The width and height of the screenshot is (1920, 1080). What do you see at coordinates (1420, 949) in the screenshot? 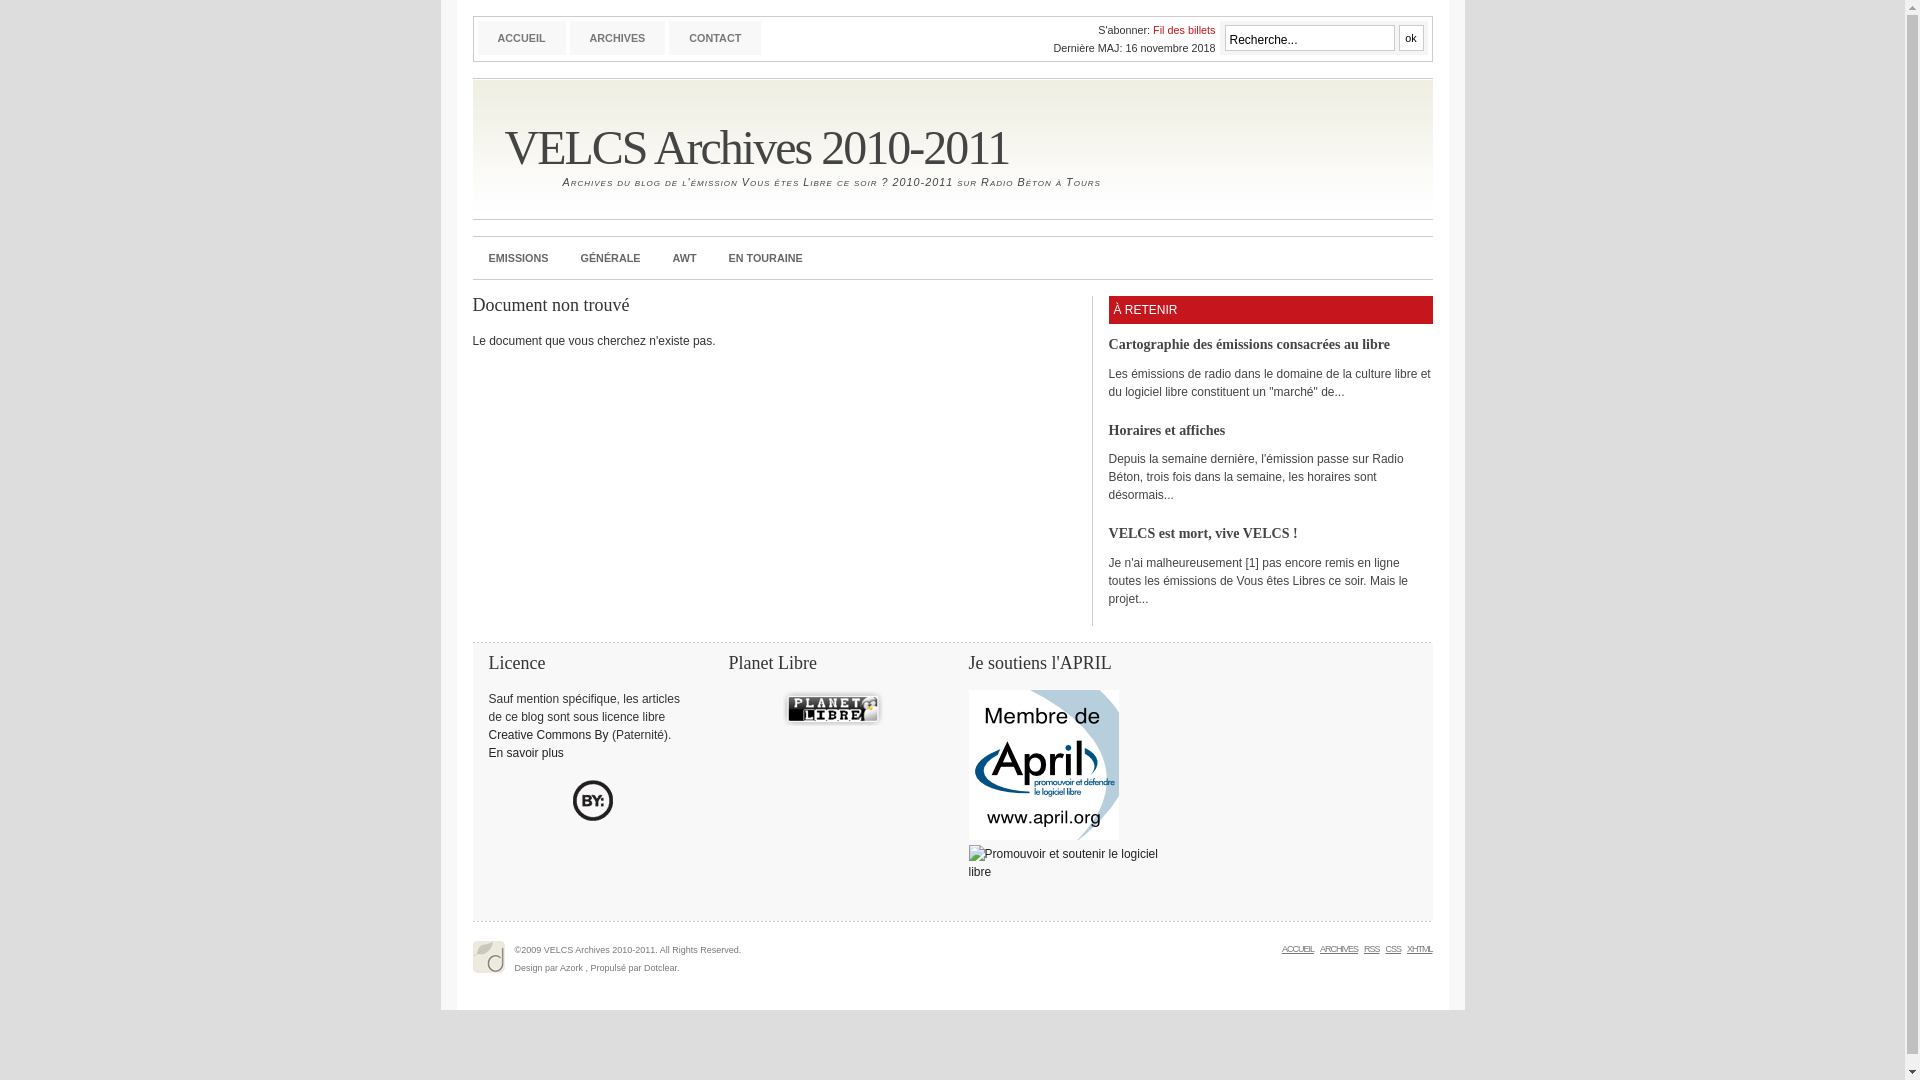
I see `XHTML` at bounding box center [1420, 949].